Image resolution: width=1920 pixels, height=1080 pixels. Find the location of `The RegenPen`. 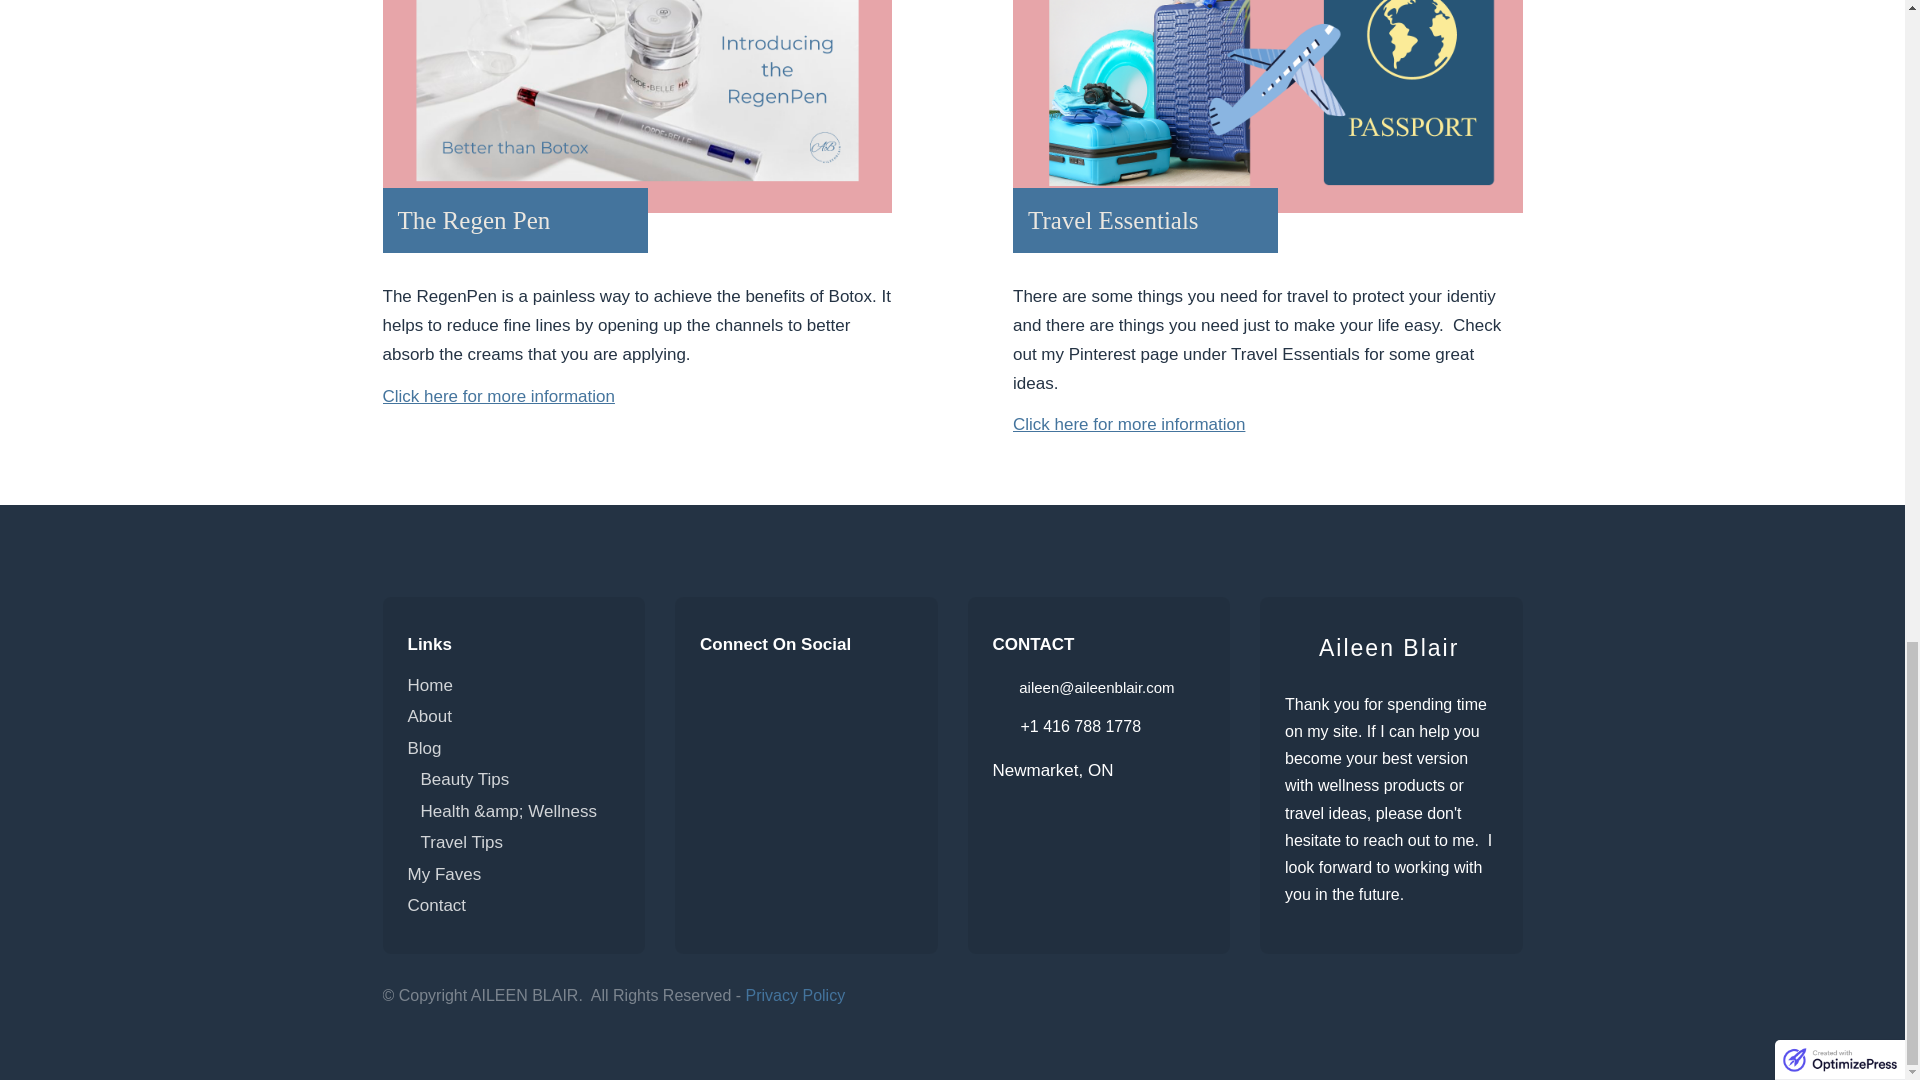

The RegenPen is located at coordinates (637, 106).